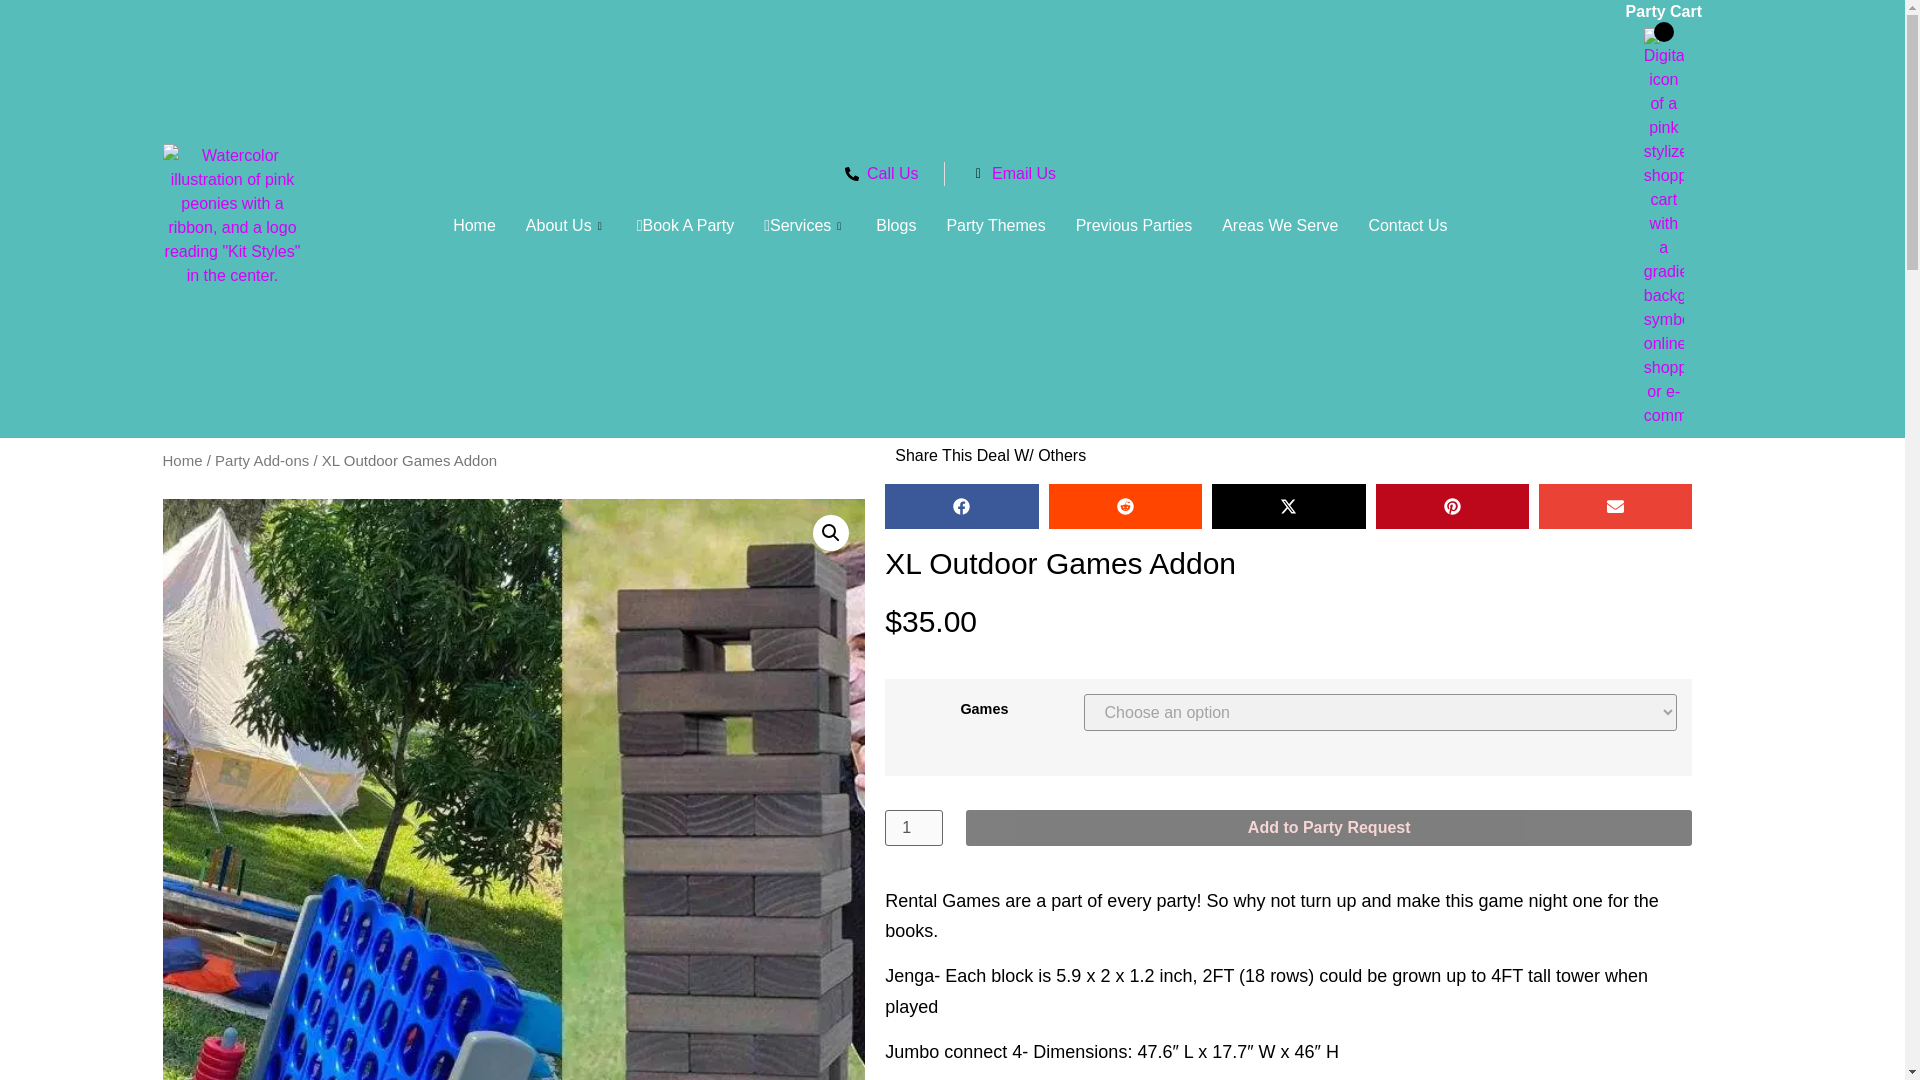 The image size is (1920, 1080). Describe the element at coordinates (882, 174) in the screenshot. I see `Call Us` at that location.